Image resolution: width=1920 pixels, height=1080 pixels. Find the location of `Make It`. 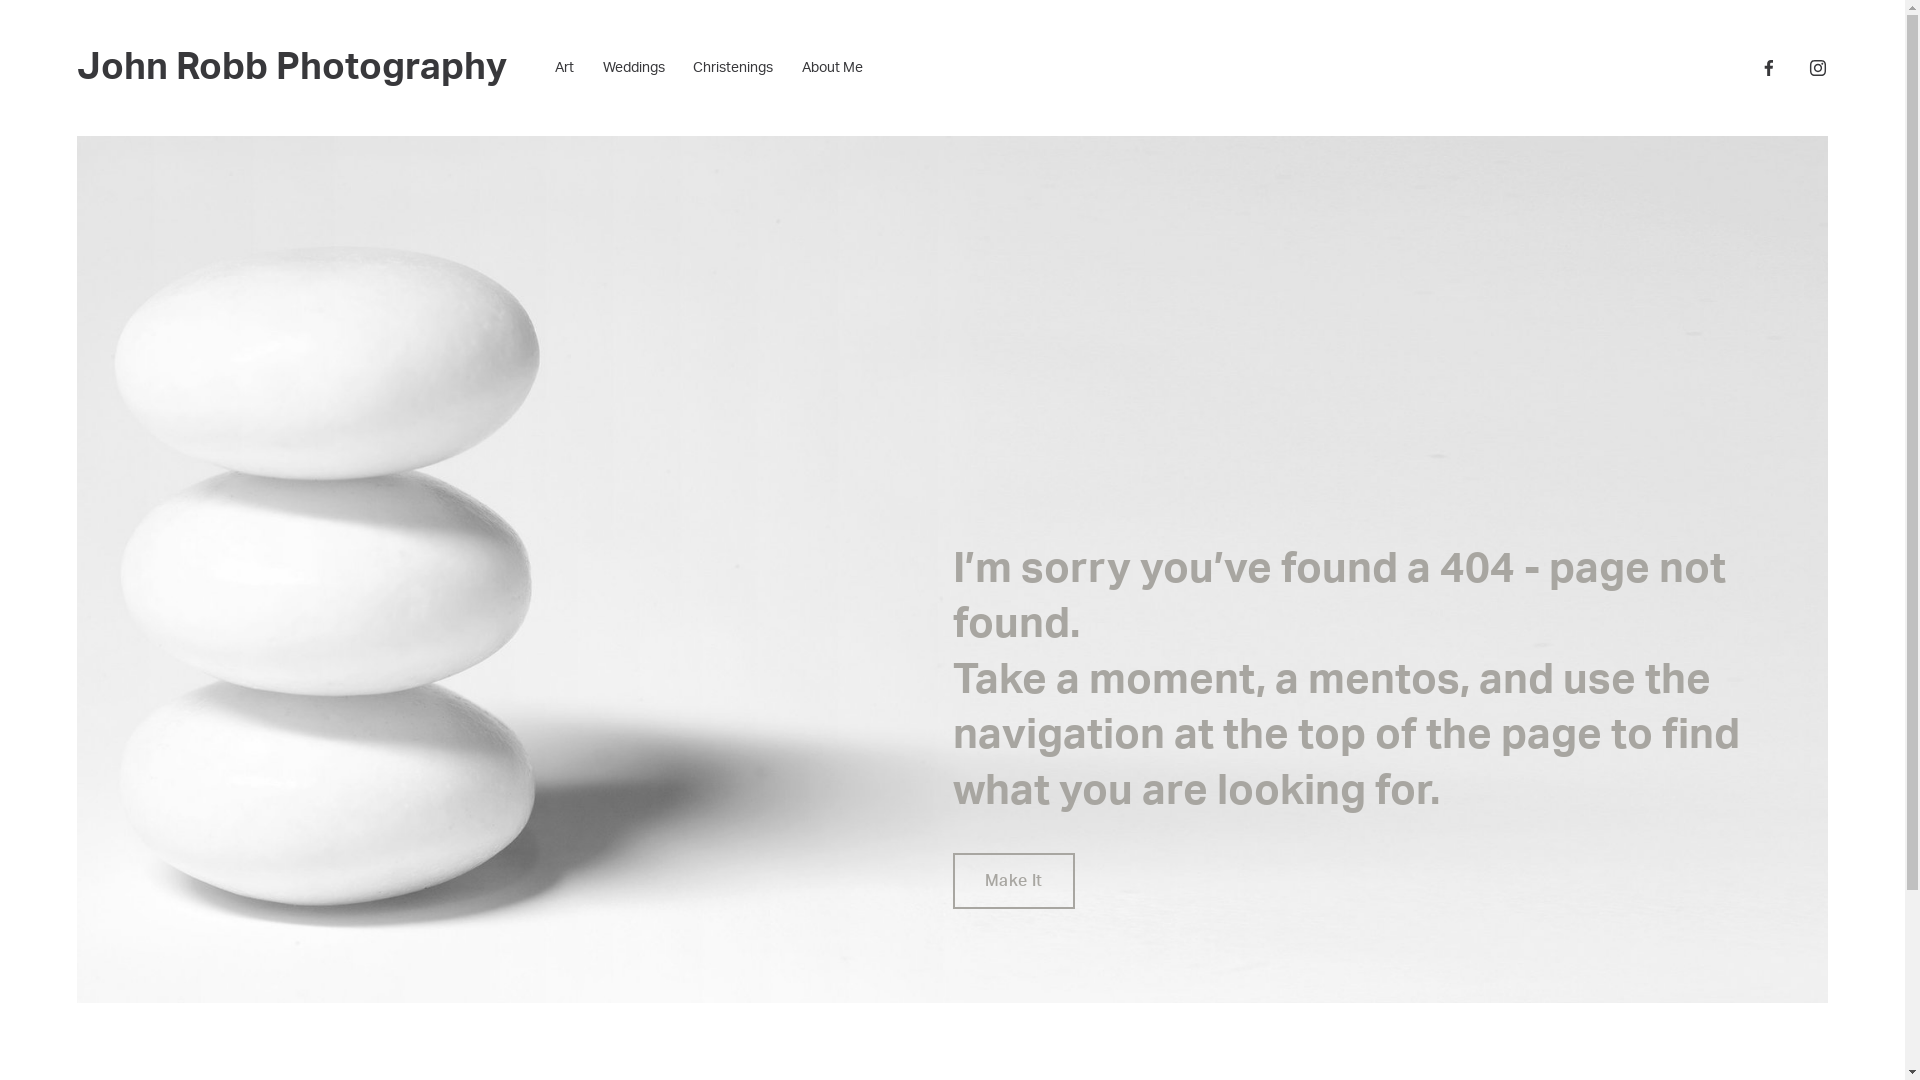

Make It is located at coordinates (1013, 881).